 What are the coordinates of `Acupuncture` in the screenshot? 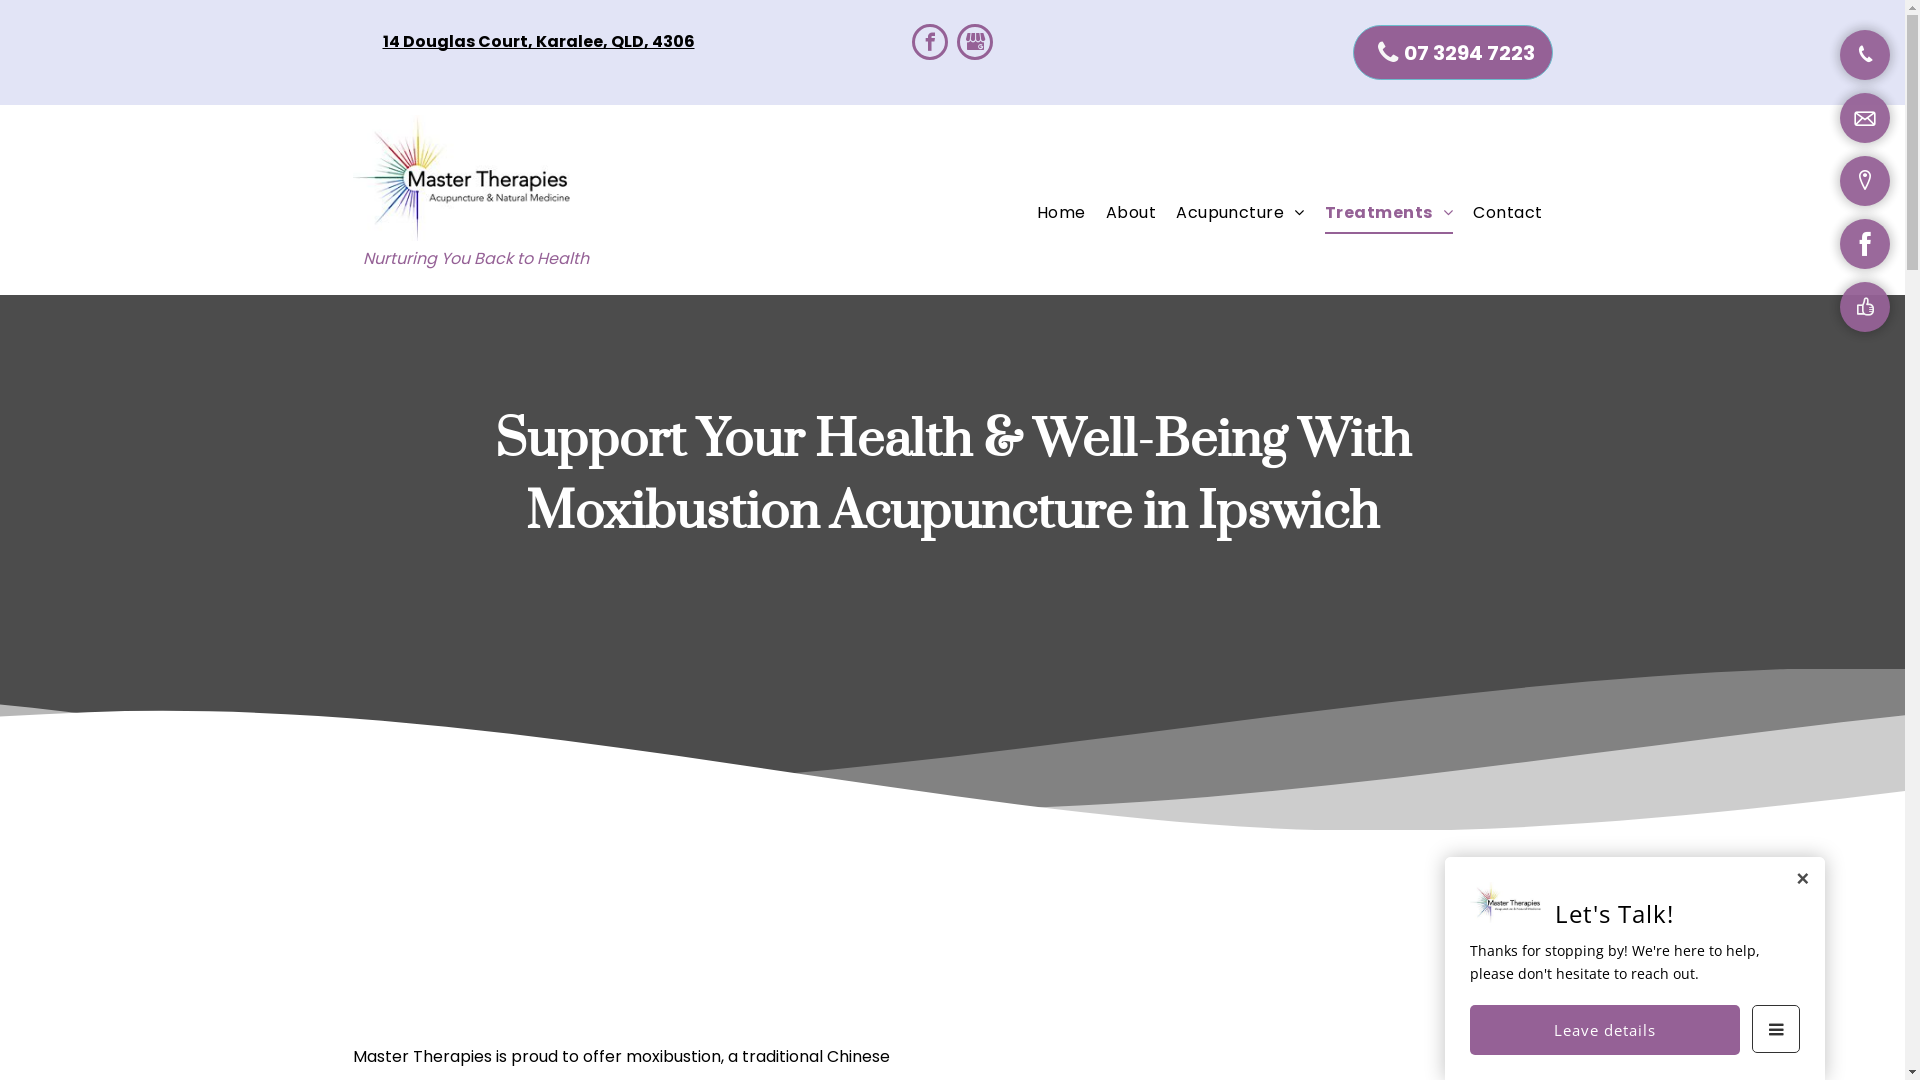 It's located at (1240, 213).